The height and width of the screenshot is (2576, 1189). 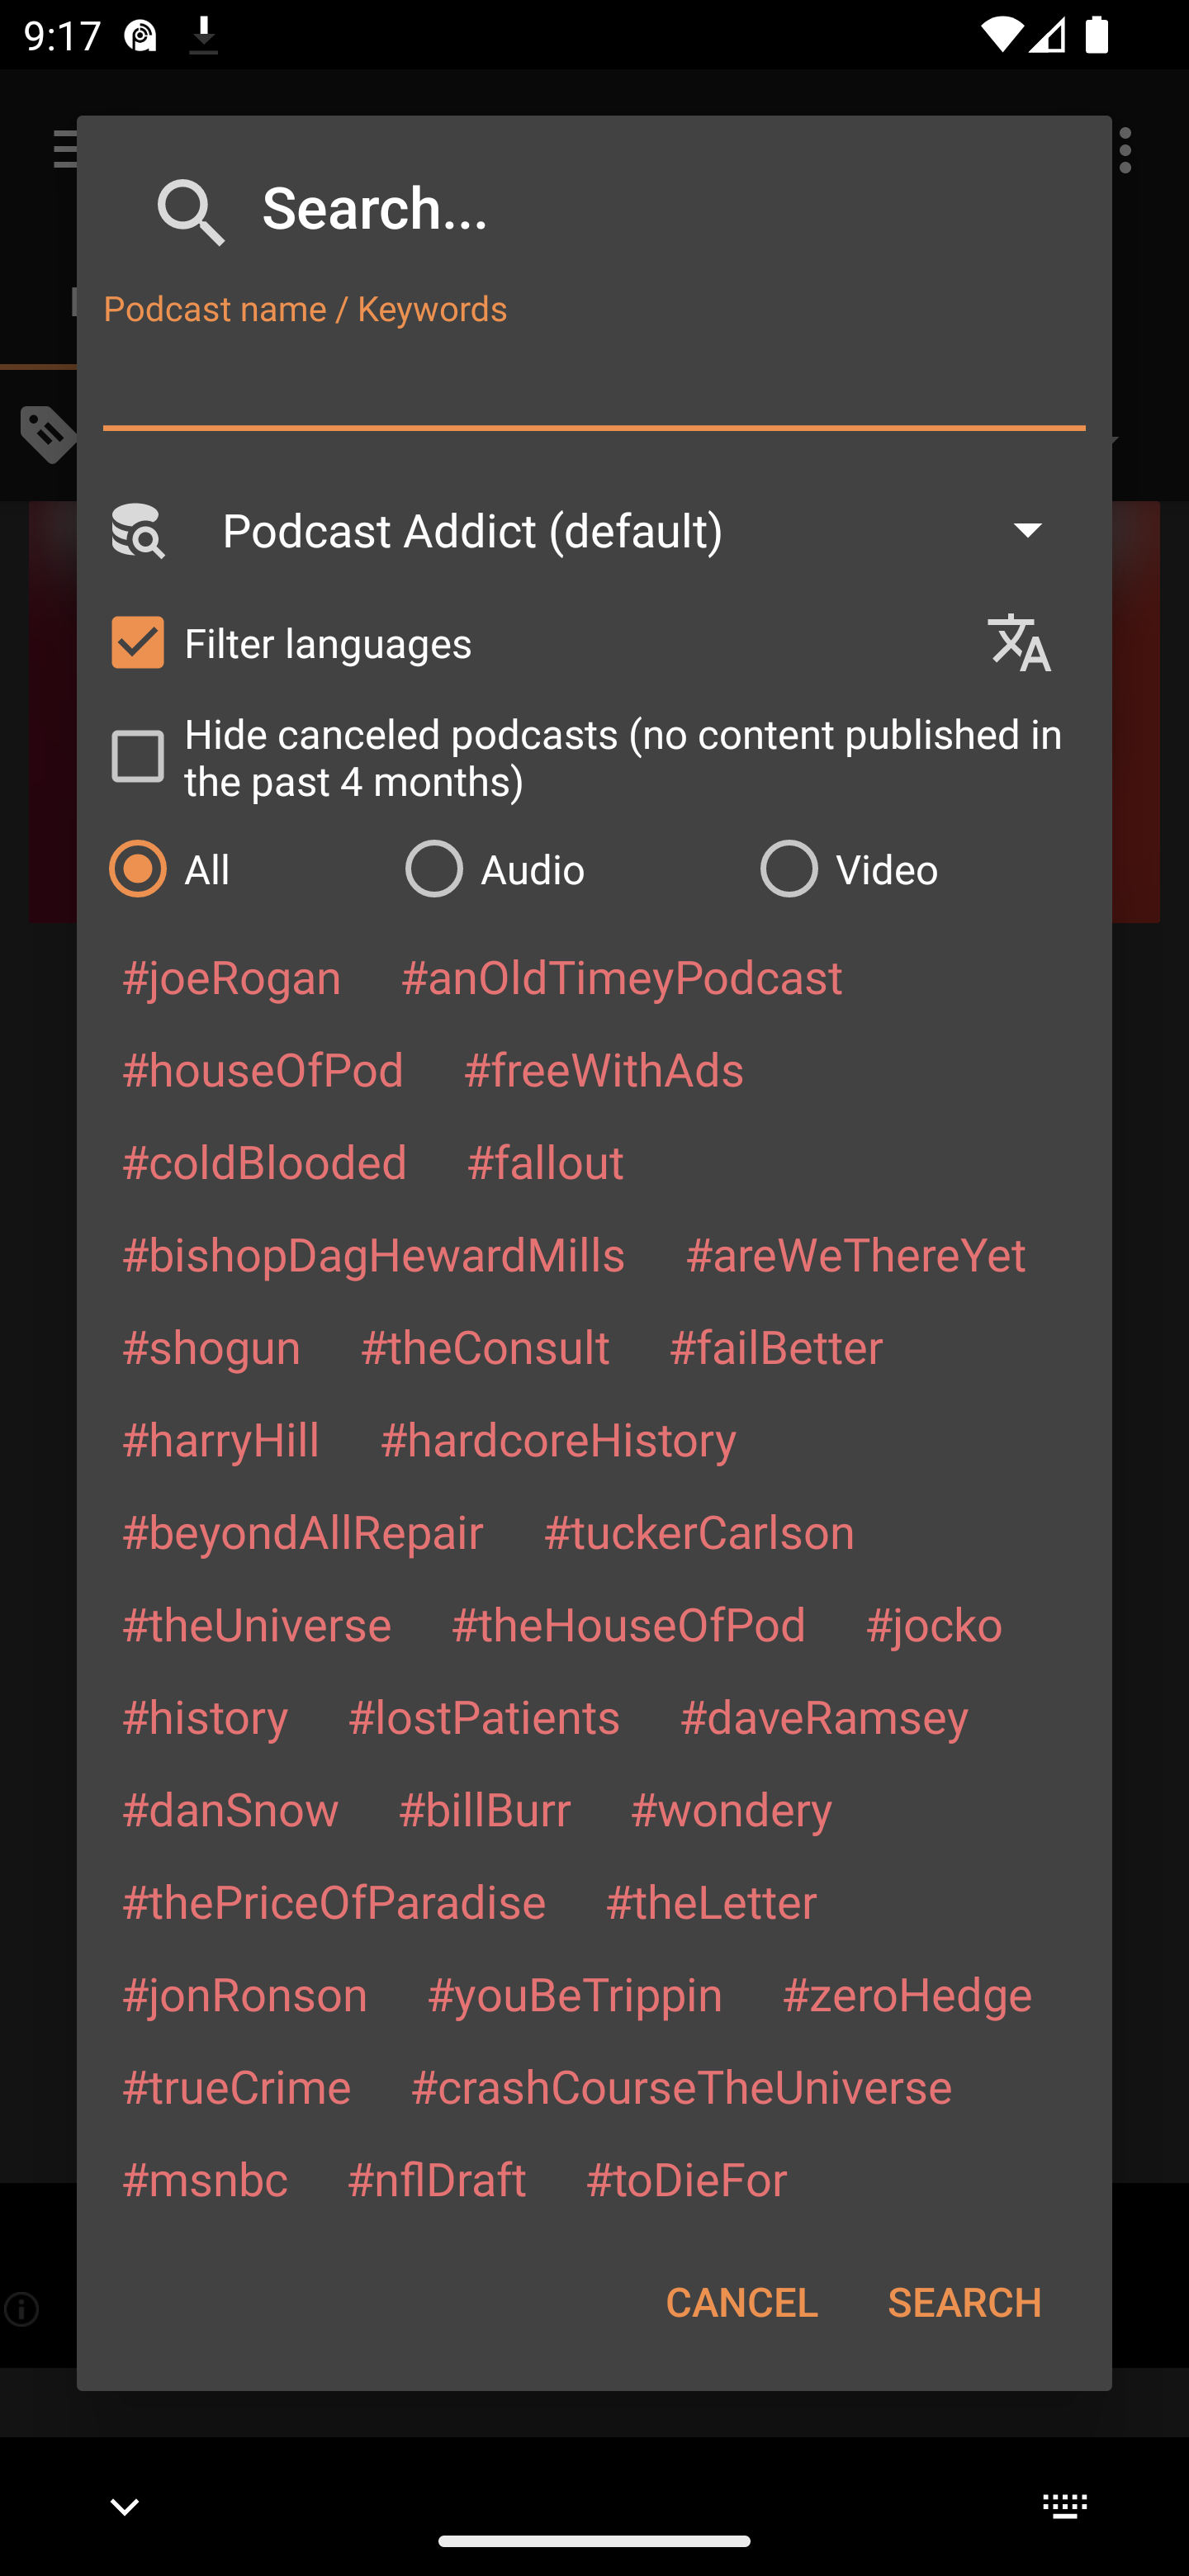 I want to click on #shogun, so click(x=210, y=1346).